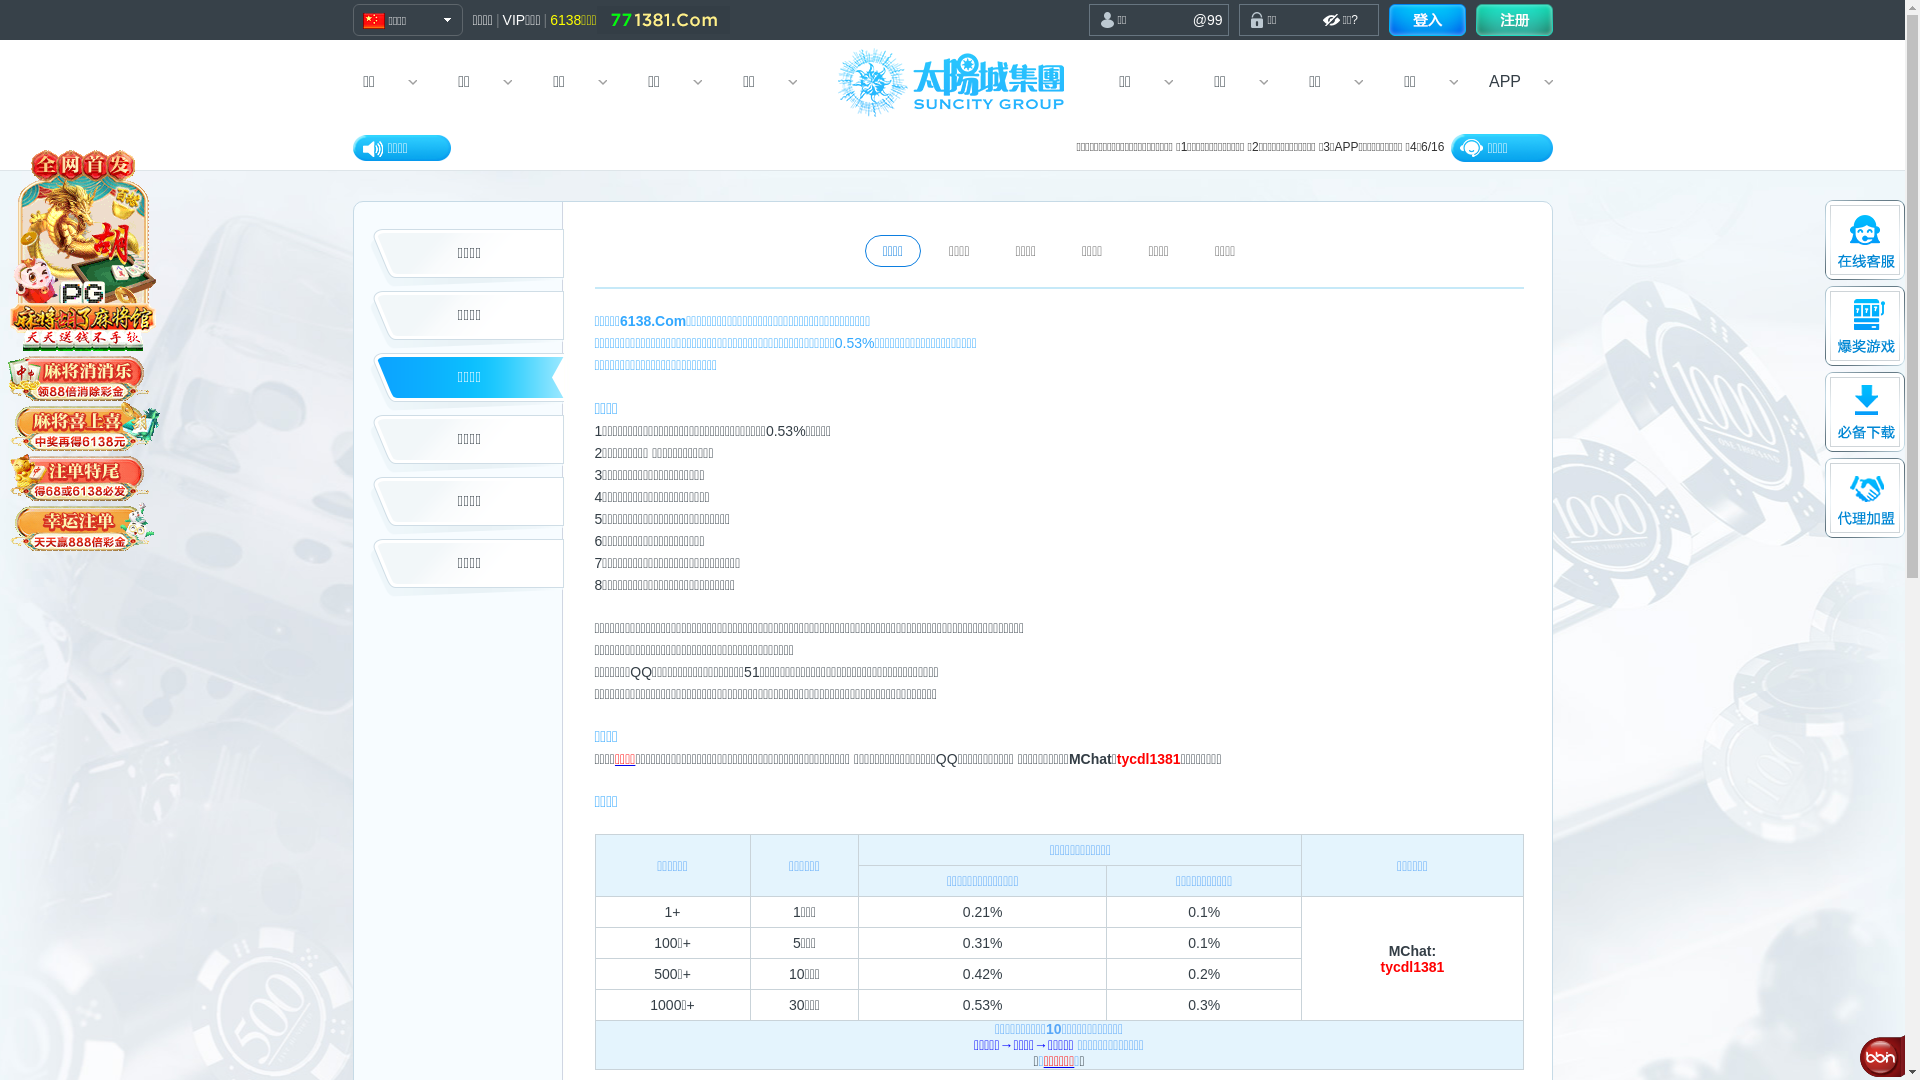  I want to click on APP, so click(1506, 82).